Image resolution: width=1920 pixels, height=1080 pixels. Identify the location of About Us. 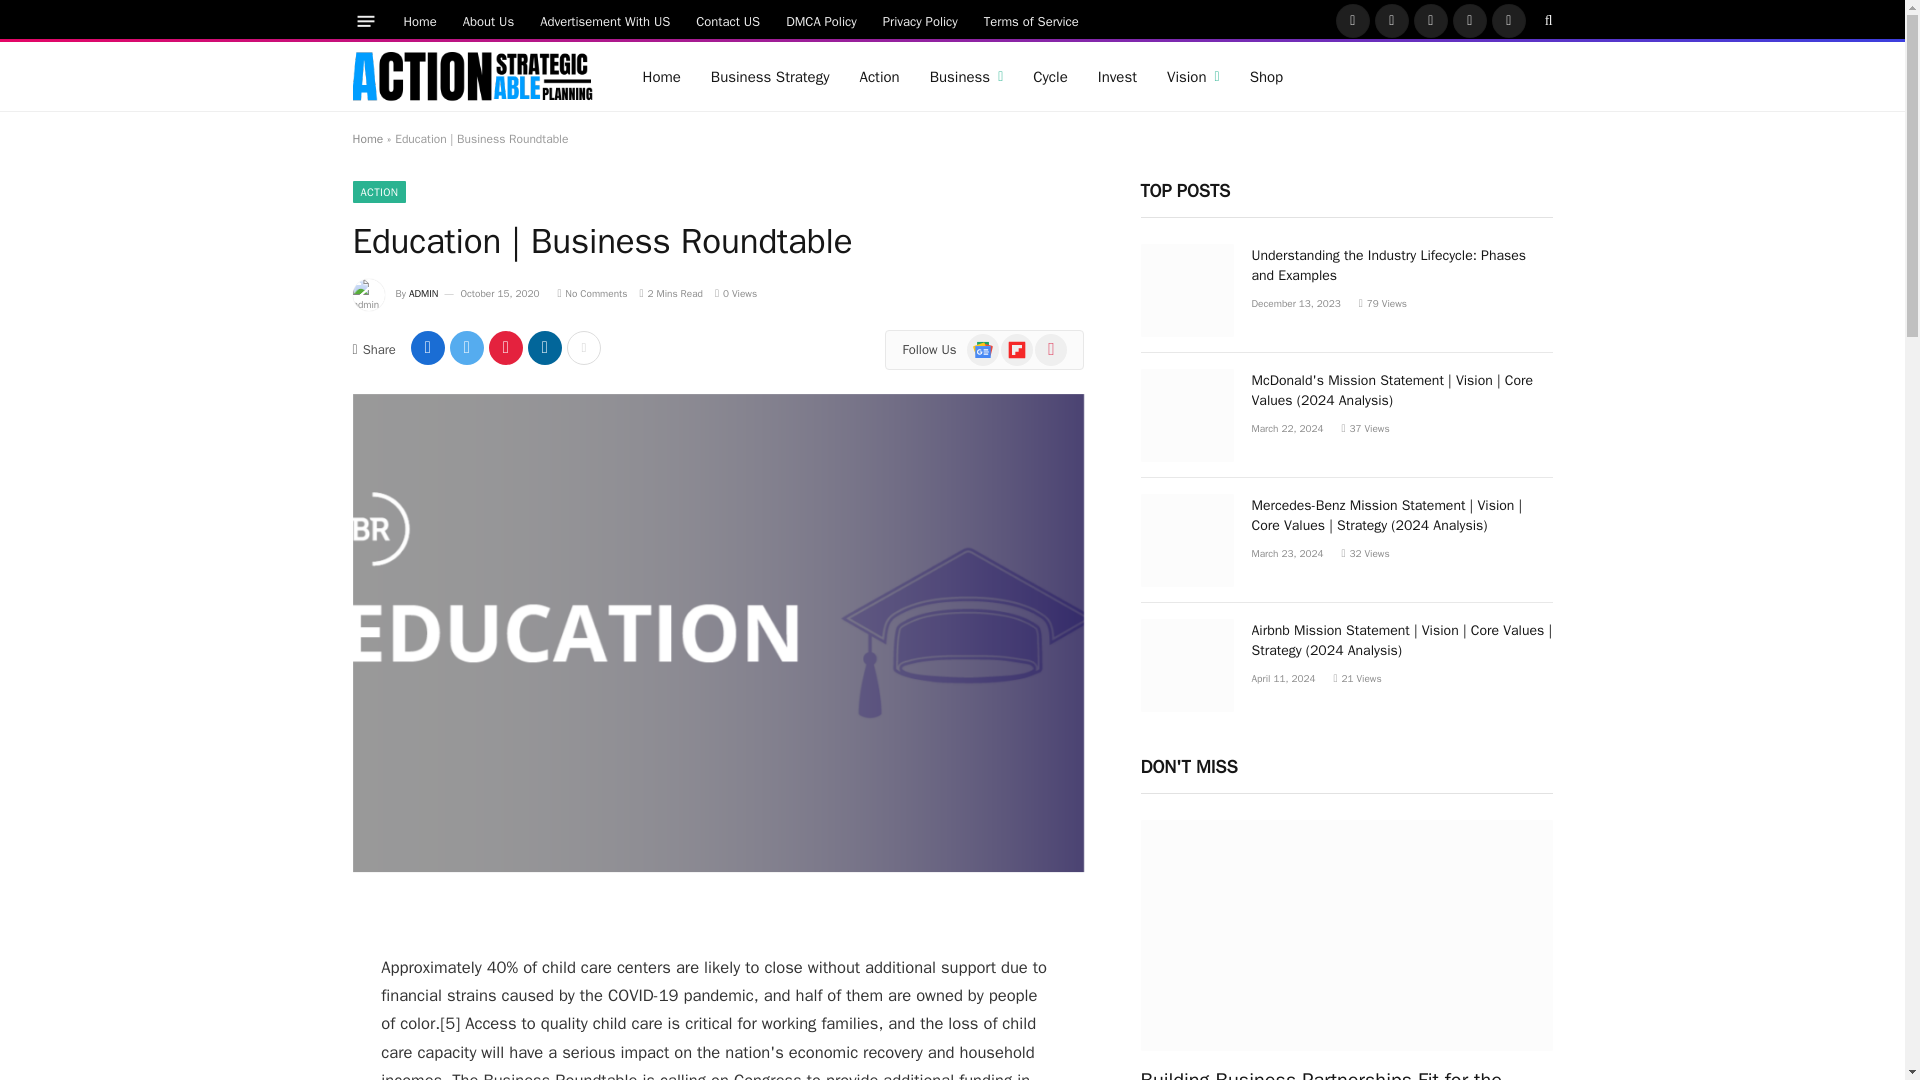
(488, 20).